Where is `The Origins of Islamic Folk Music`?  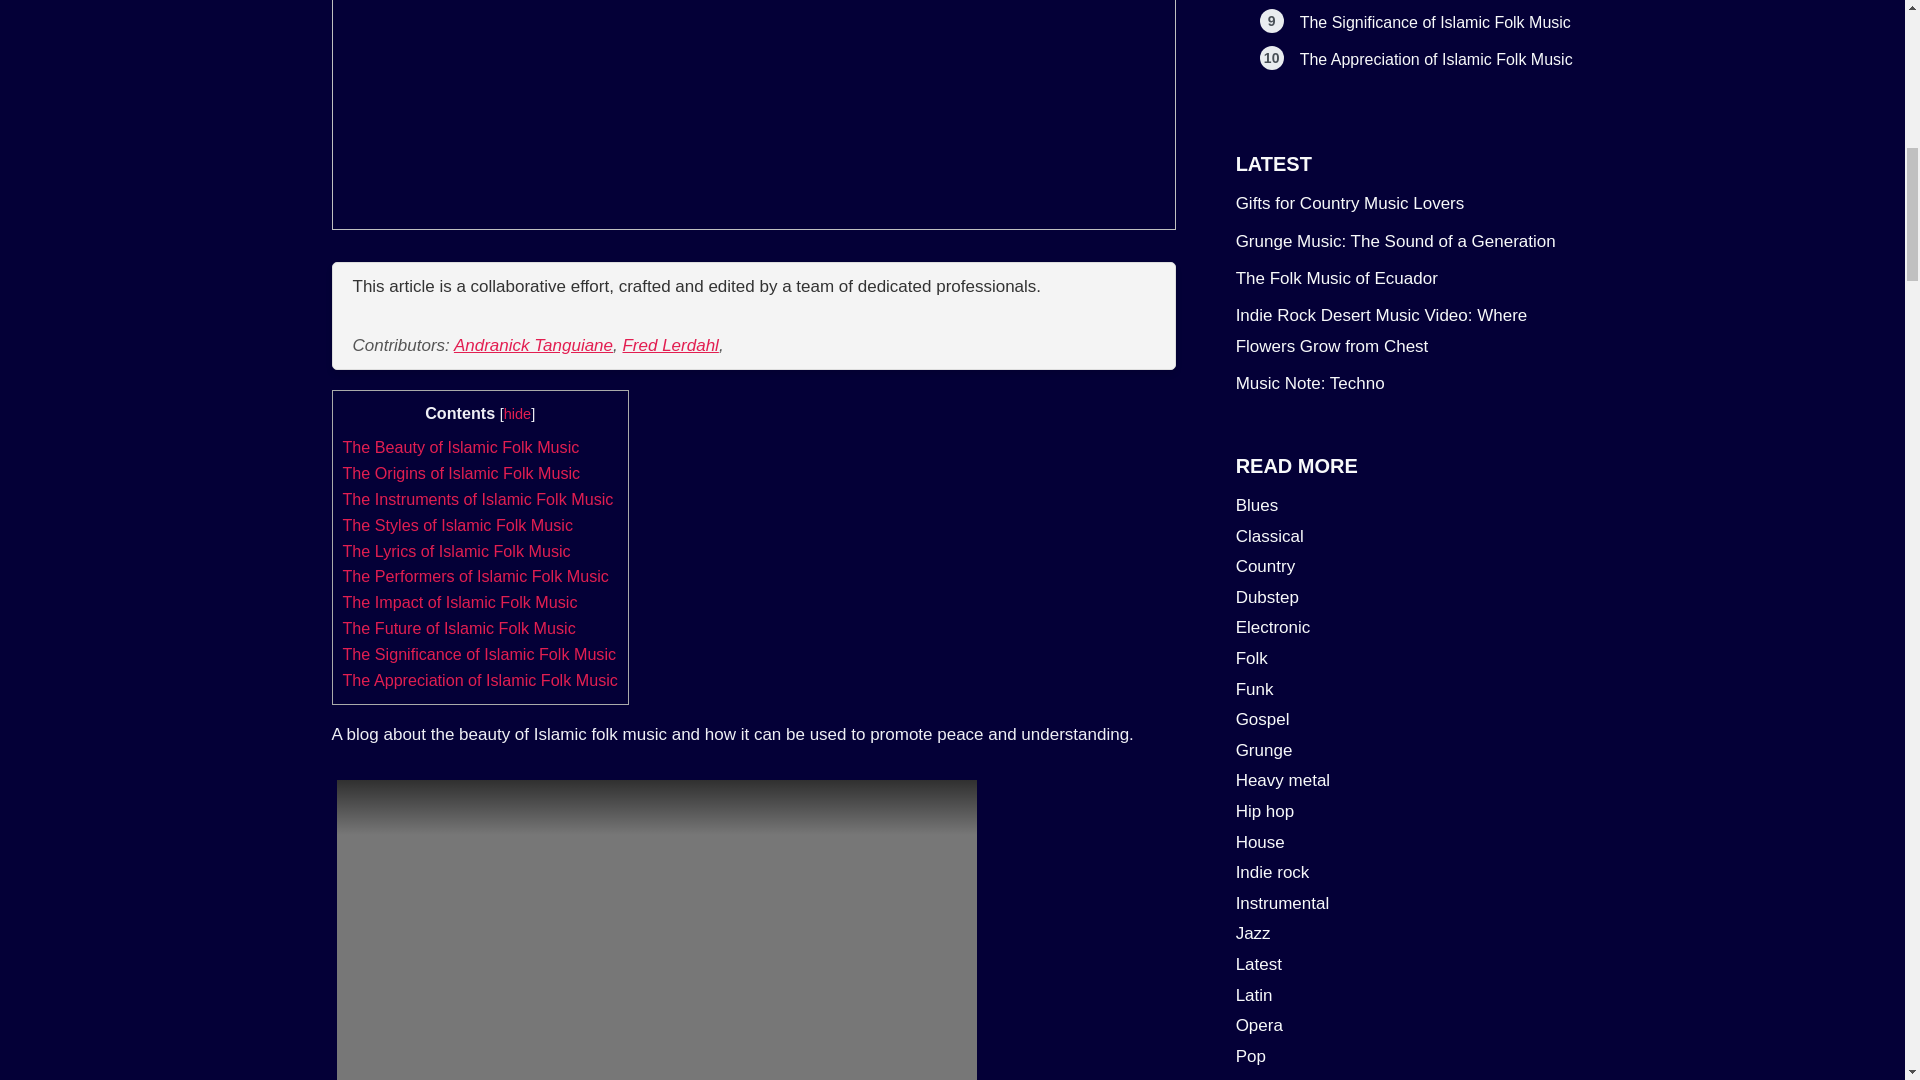
The Origins of Islamic Folk Music is located at coordinates (460, 472).